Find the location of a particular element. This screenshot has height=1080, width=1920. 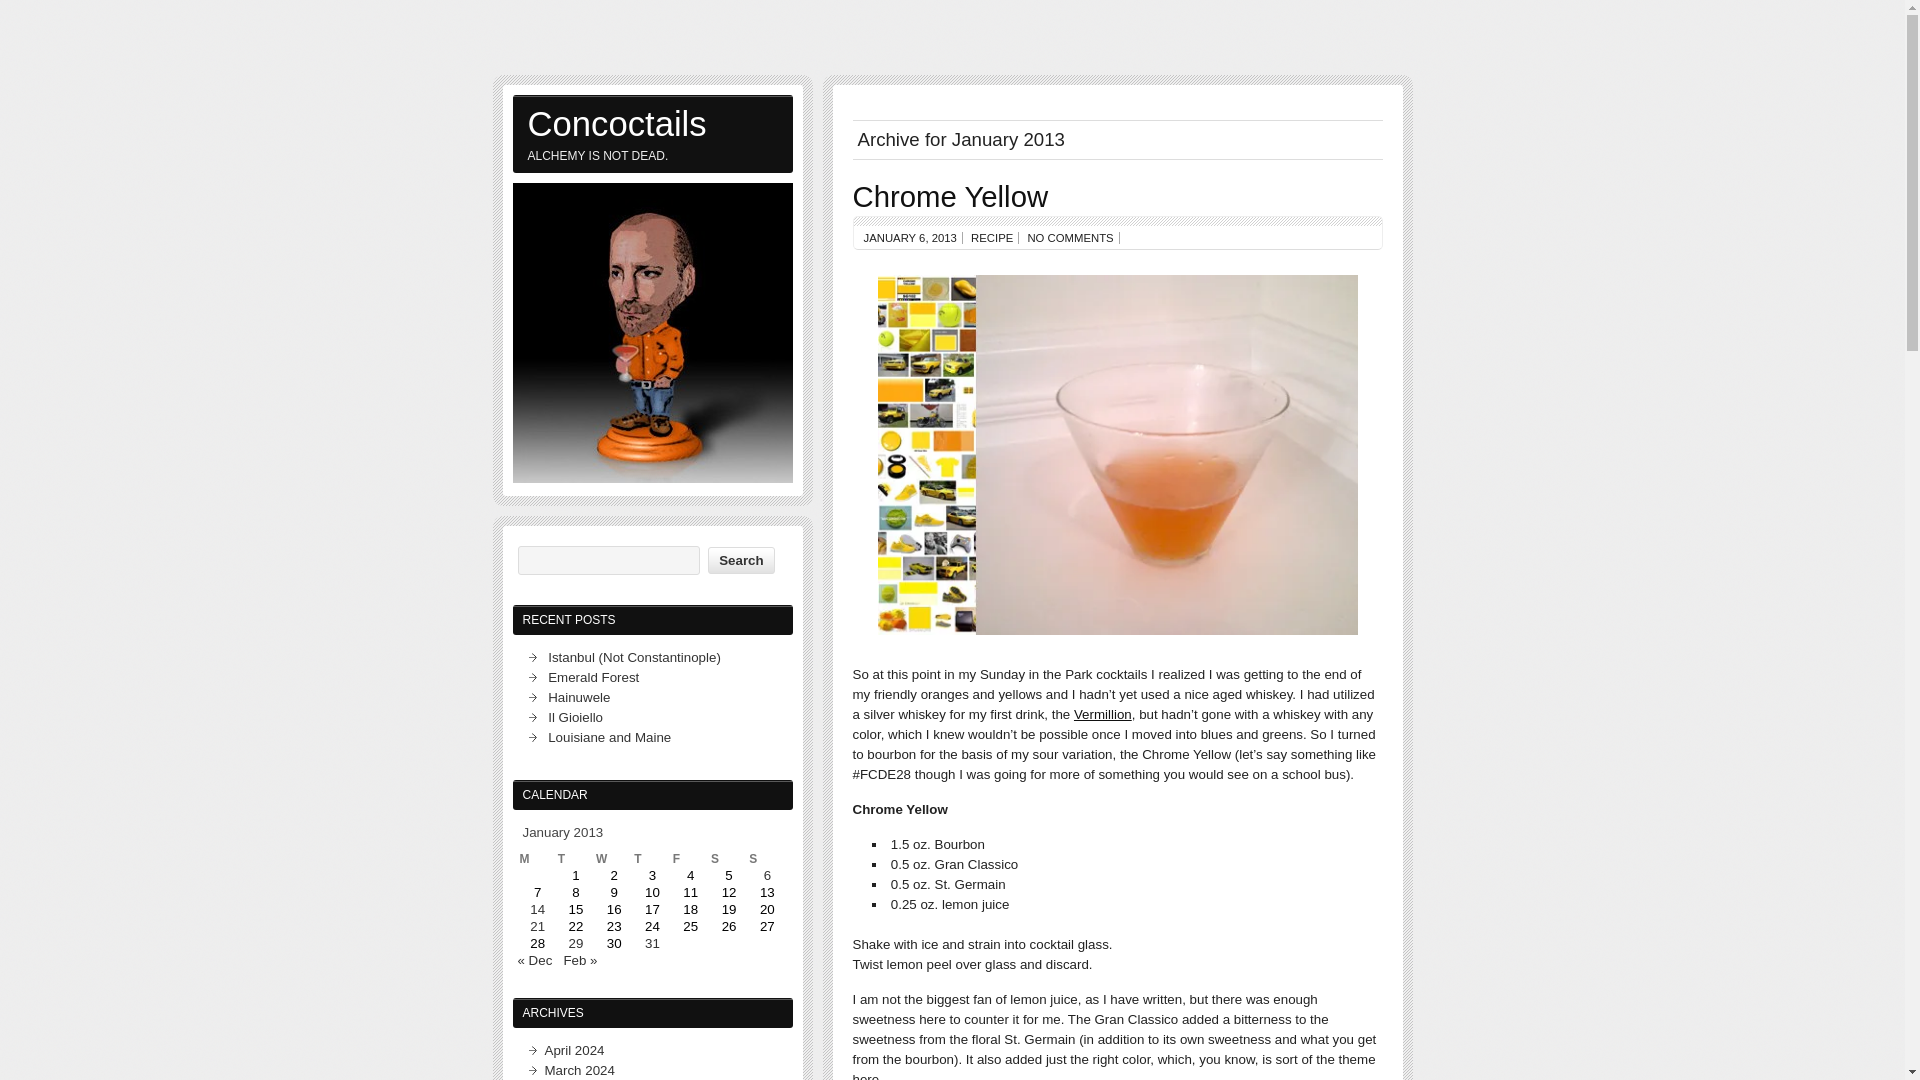

Tuesday is located at coordinates (576, 859).